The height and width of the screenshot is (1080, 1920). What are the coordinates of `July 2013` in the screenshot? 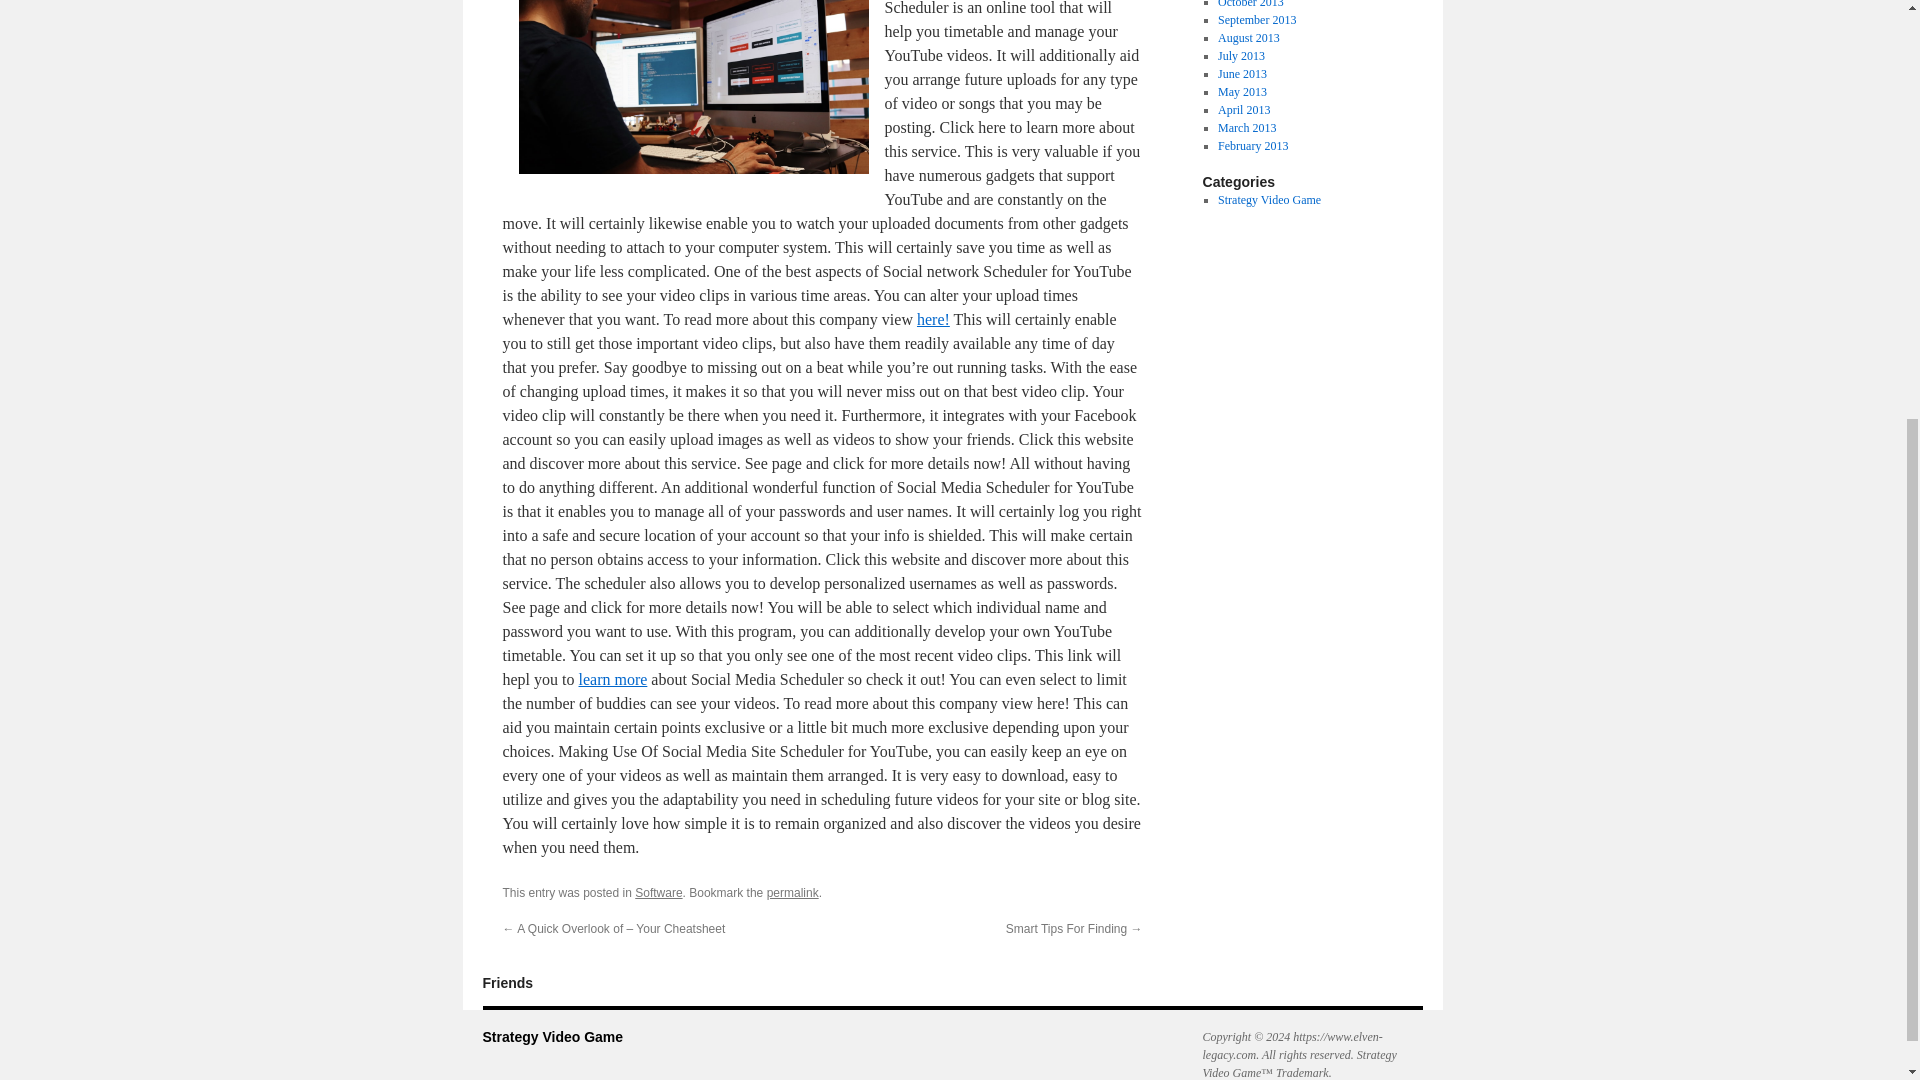 It's located at (1241, 55).